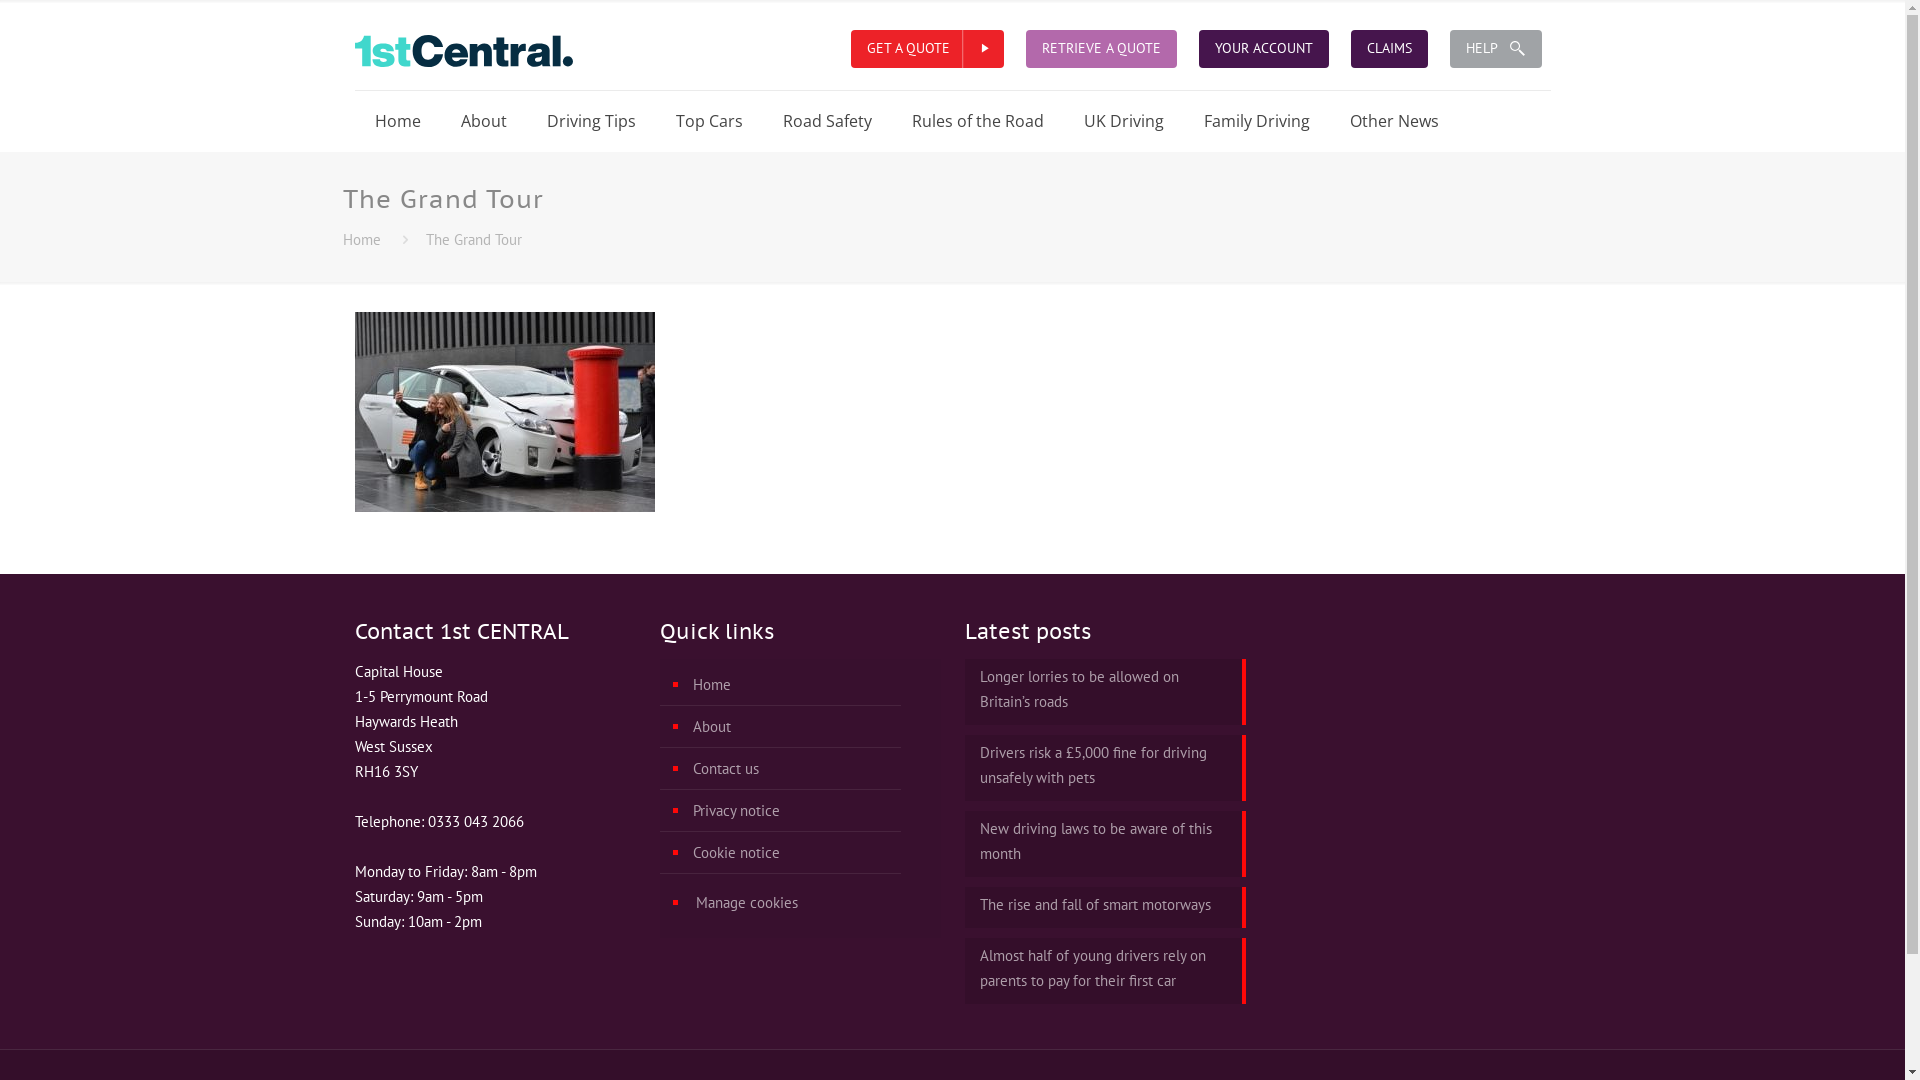  What do you see at coordinates (810, 685) in the screenshot?
I see `Home` at bounding box center [810, 685].